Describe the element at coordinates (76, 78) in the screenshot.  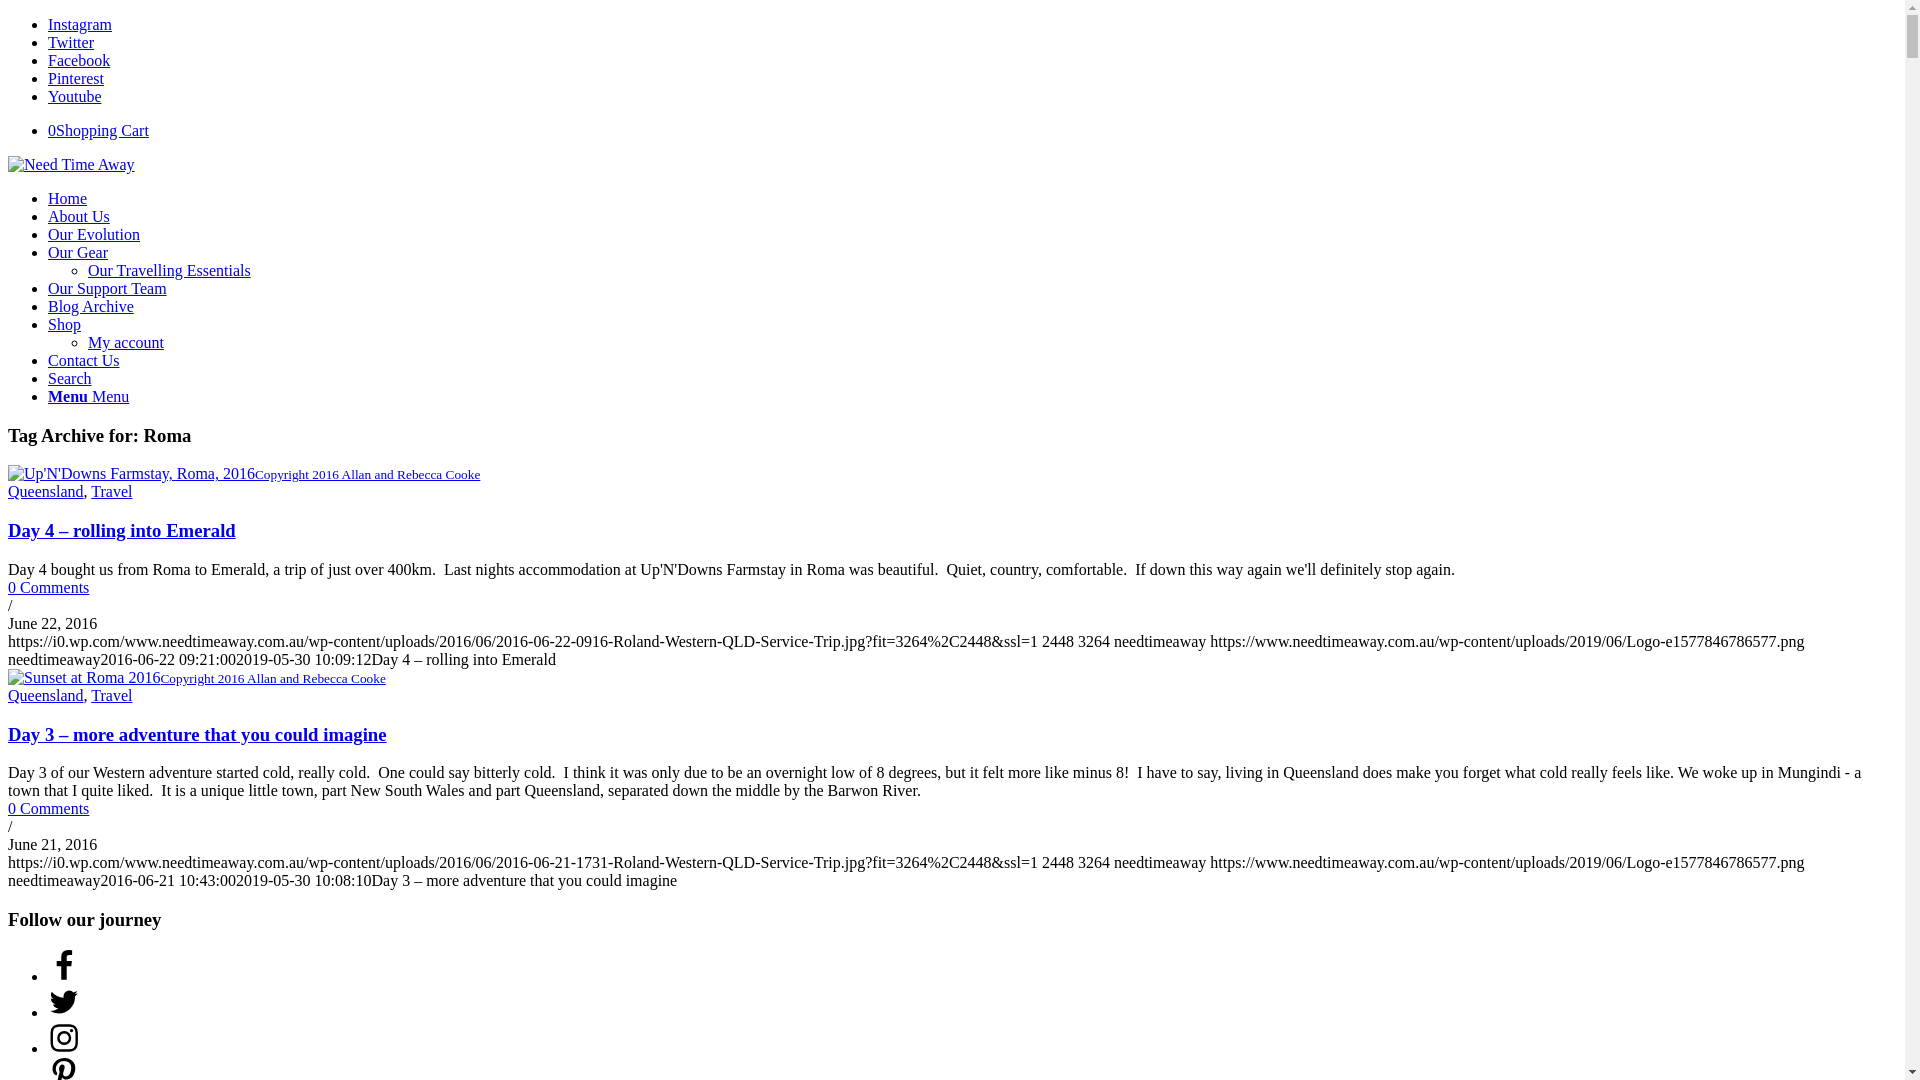
I see `Pinterest` at that location.